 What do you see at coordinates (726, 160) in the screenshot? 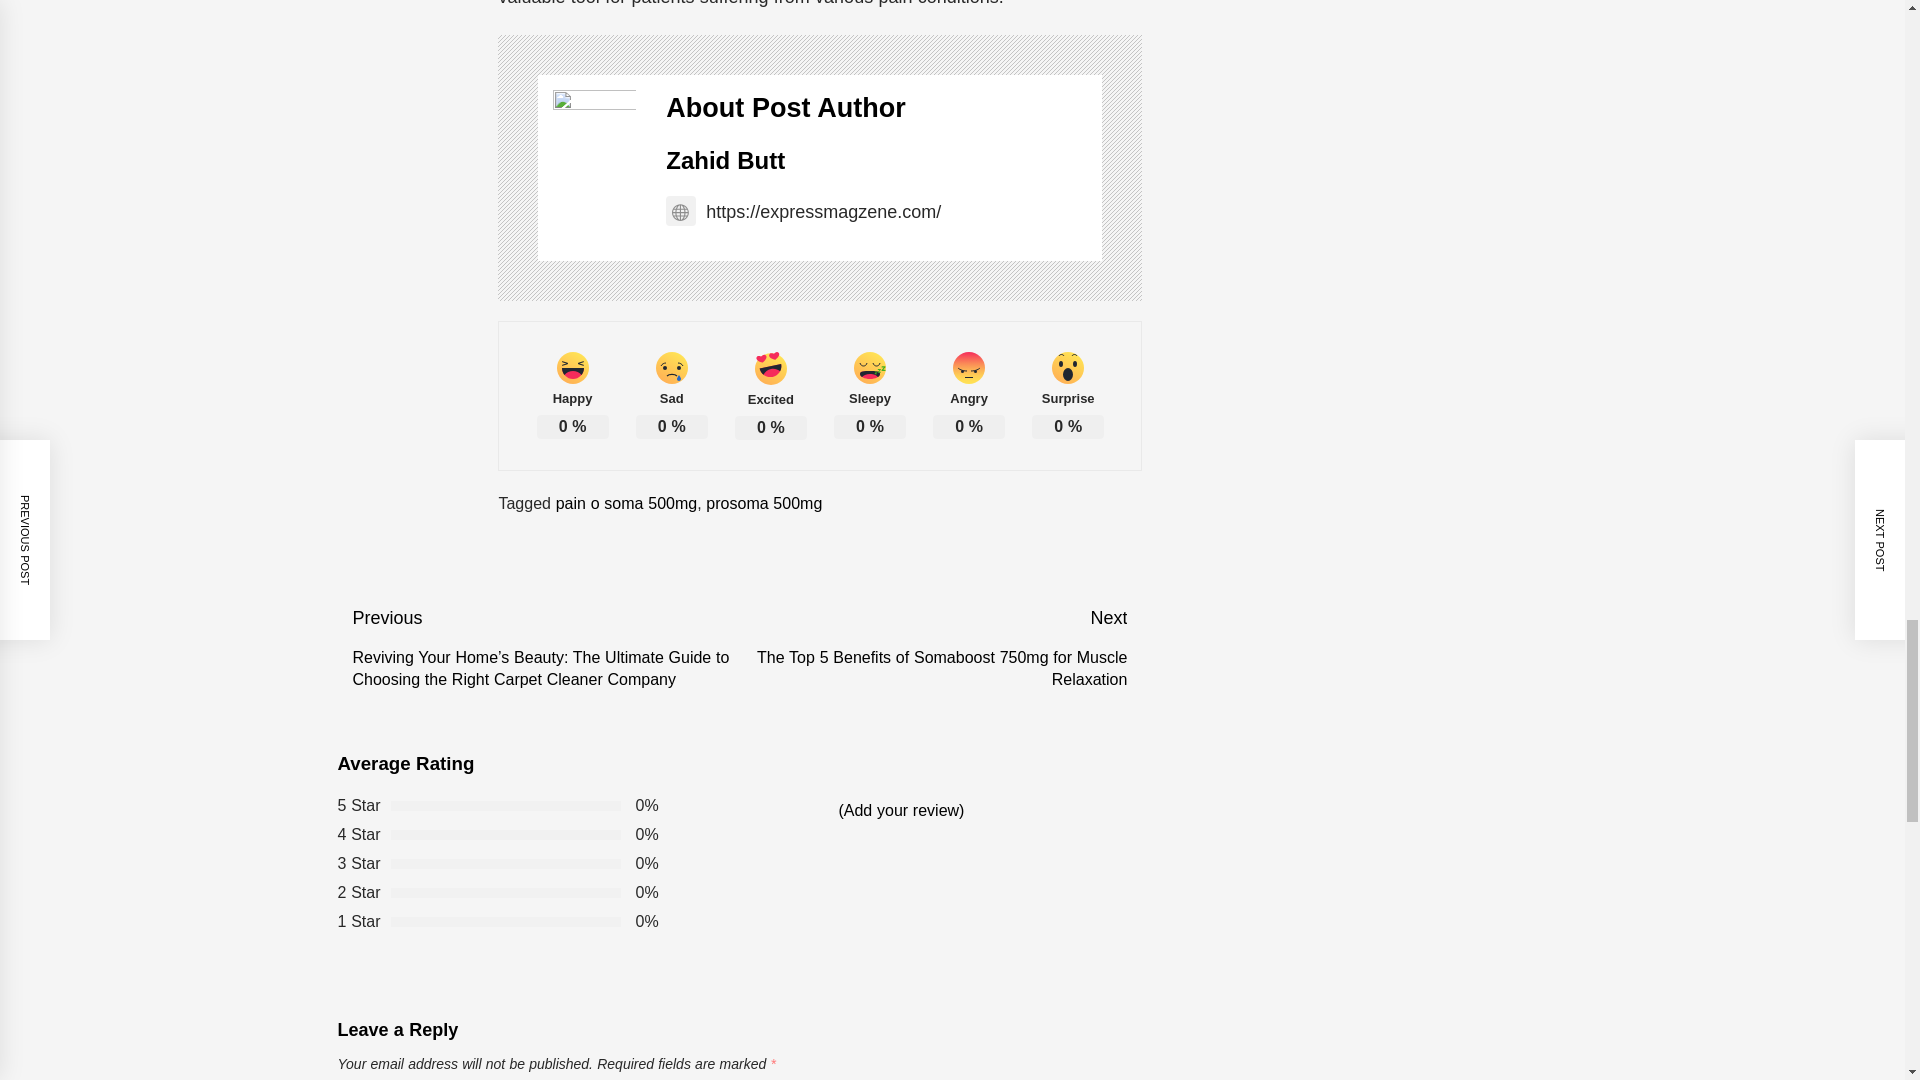
I see `Zahid Butt` at bounding box center [726, 160].